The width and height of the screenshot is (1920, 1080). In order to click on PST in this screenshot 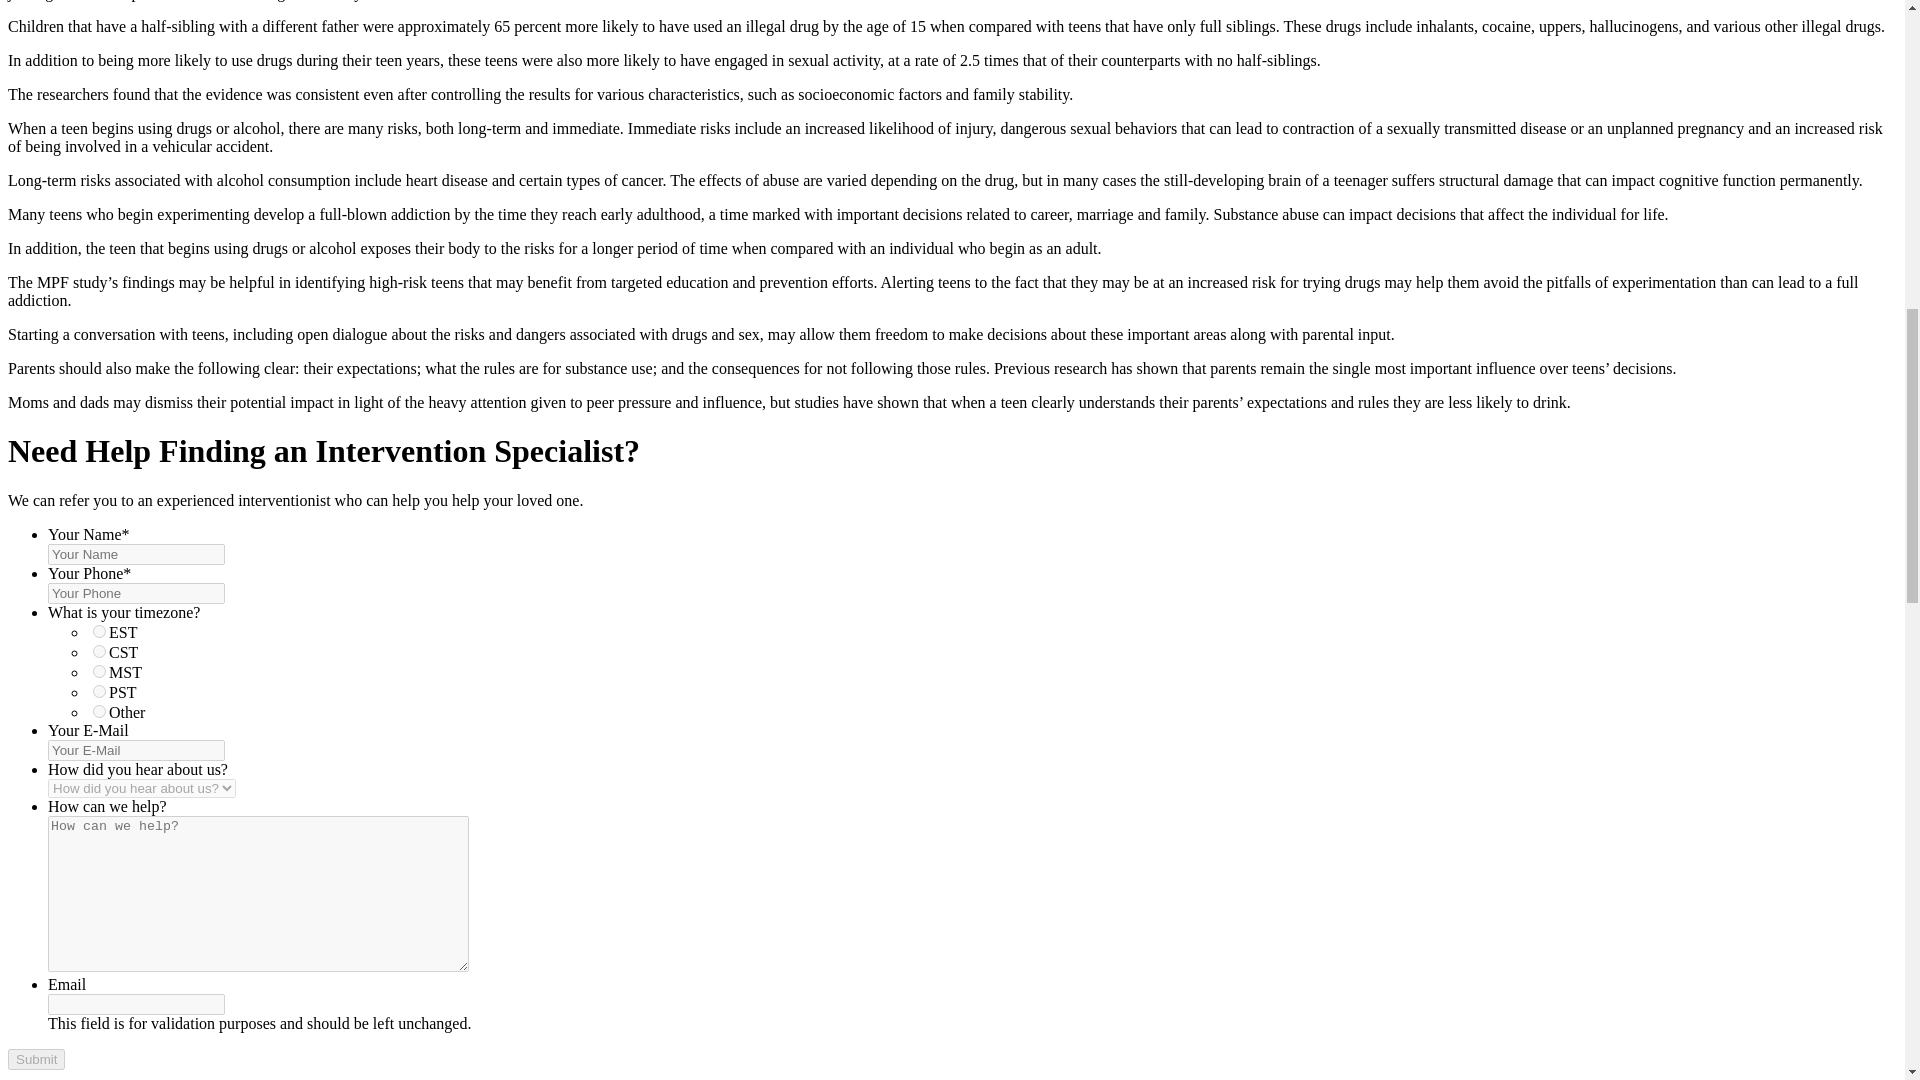, I will do `click(98, 690)`.